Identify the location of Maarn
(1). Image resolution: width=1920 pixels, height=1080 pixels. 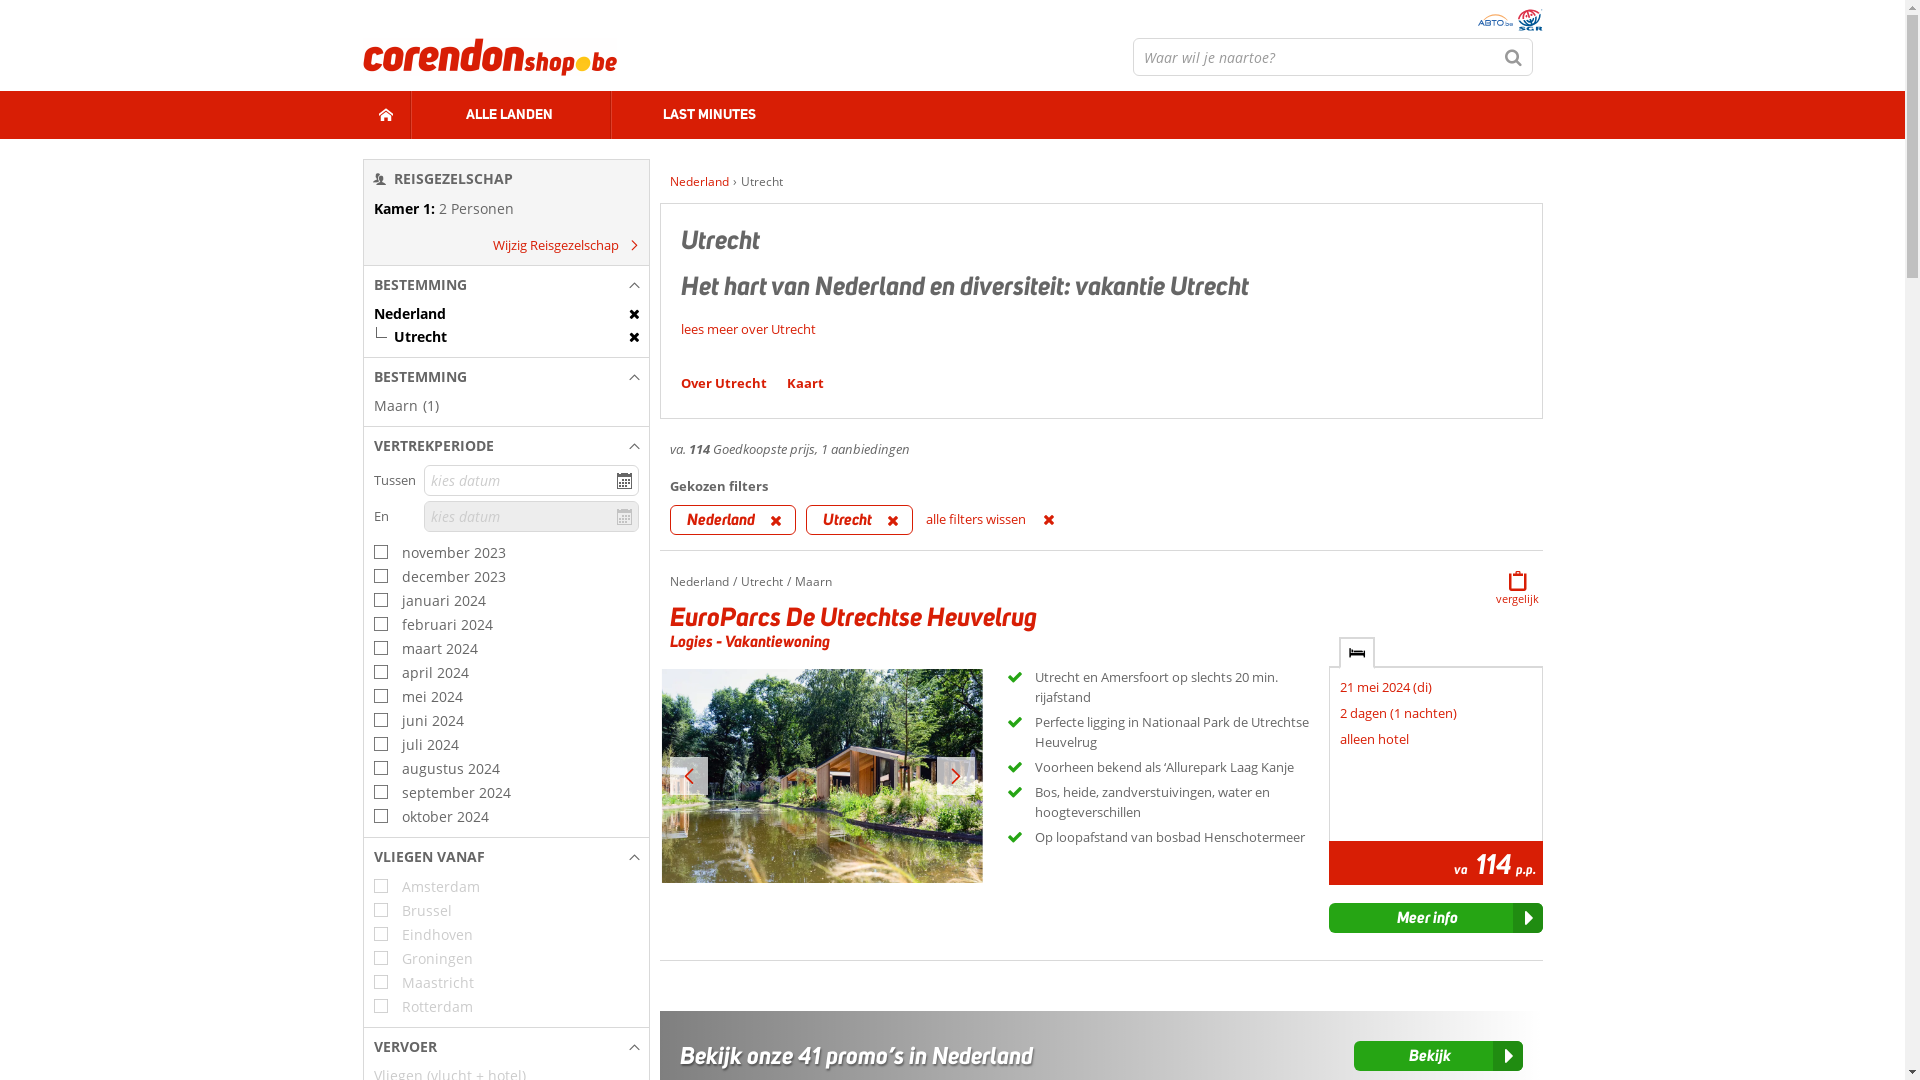
(507, 406).